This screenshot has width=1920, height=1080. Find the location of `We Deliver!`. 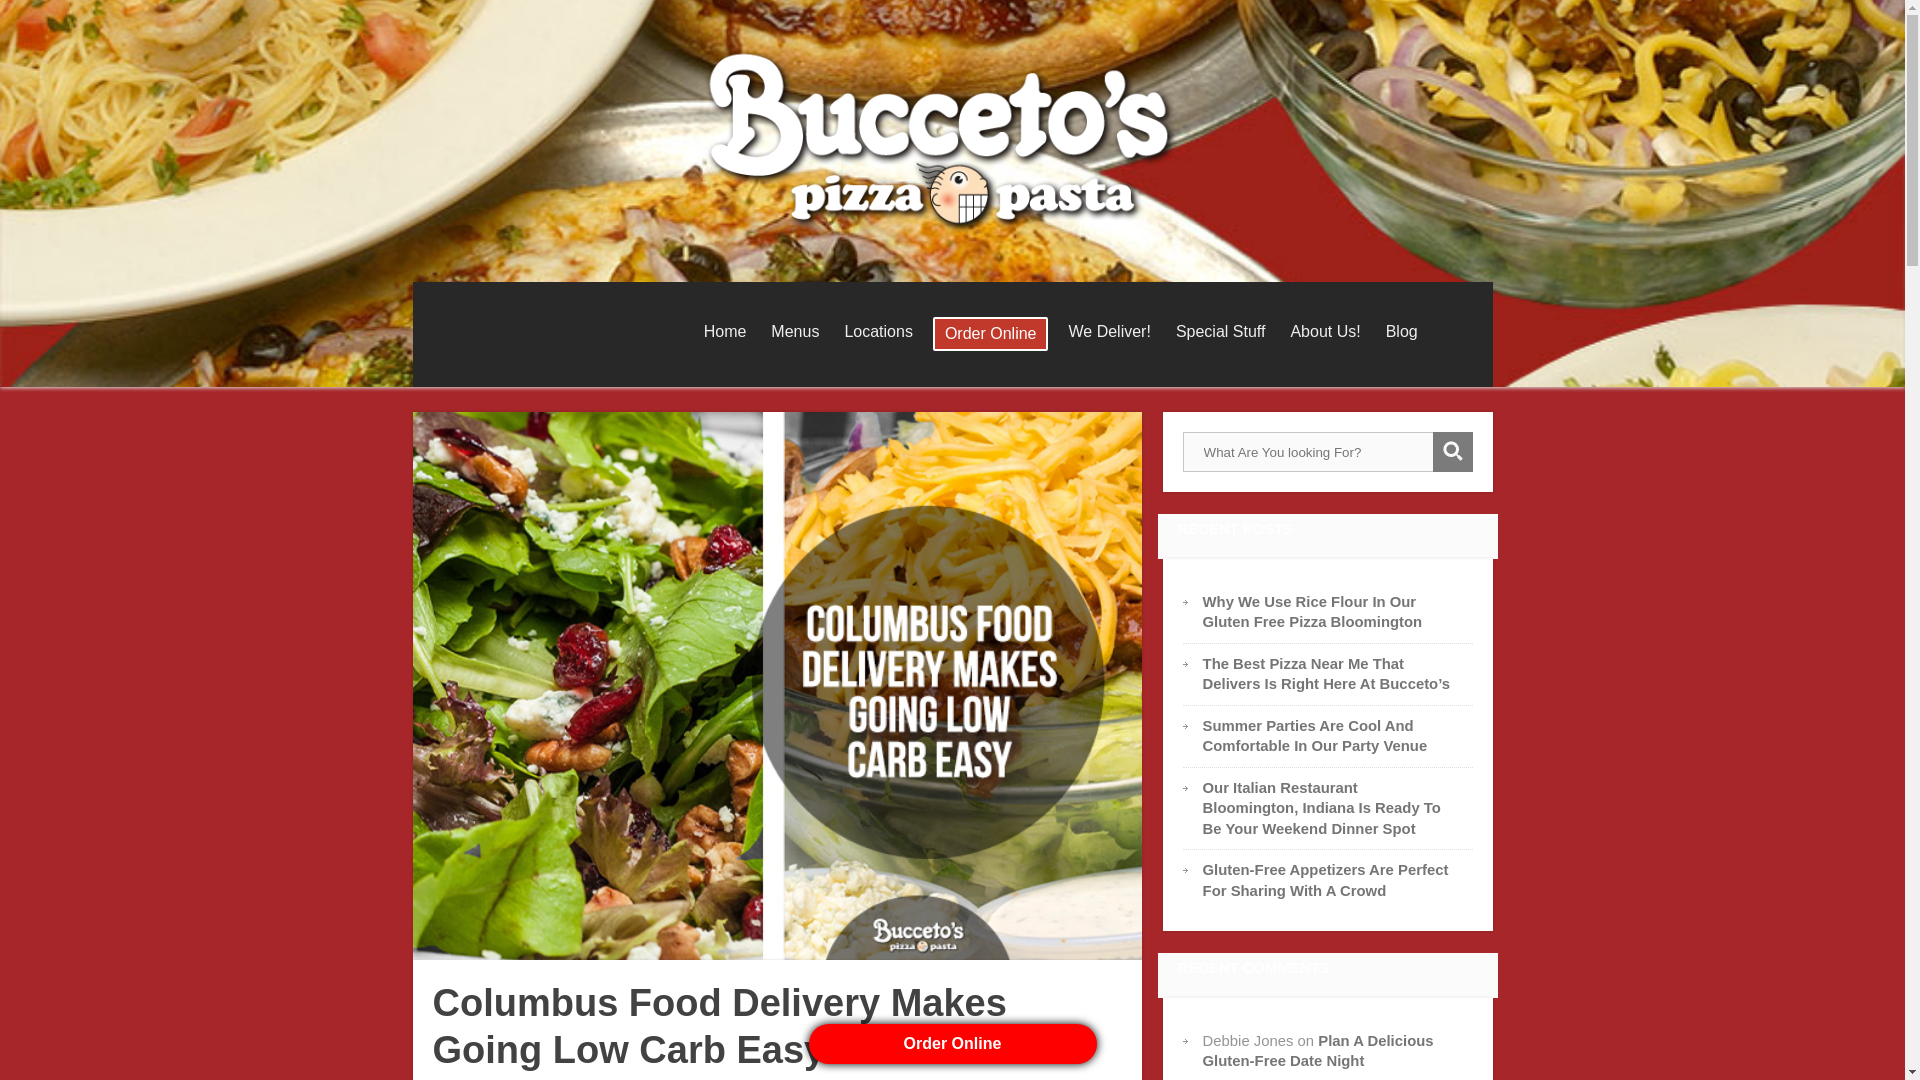

We Deliver! is located at coordinates (1108, 332).